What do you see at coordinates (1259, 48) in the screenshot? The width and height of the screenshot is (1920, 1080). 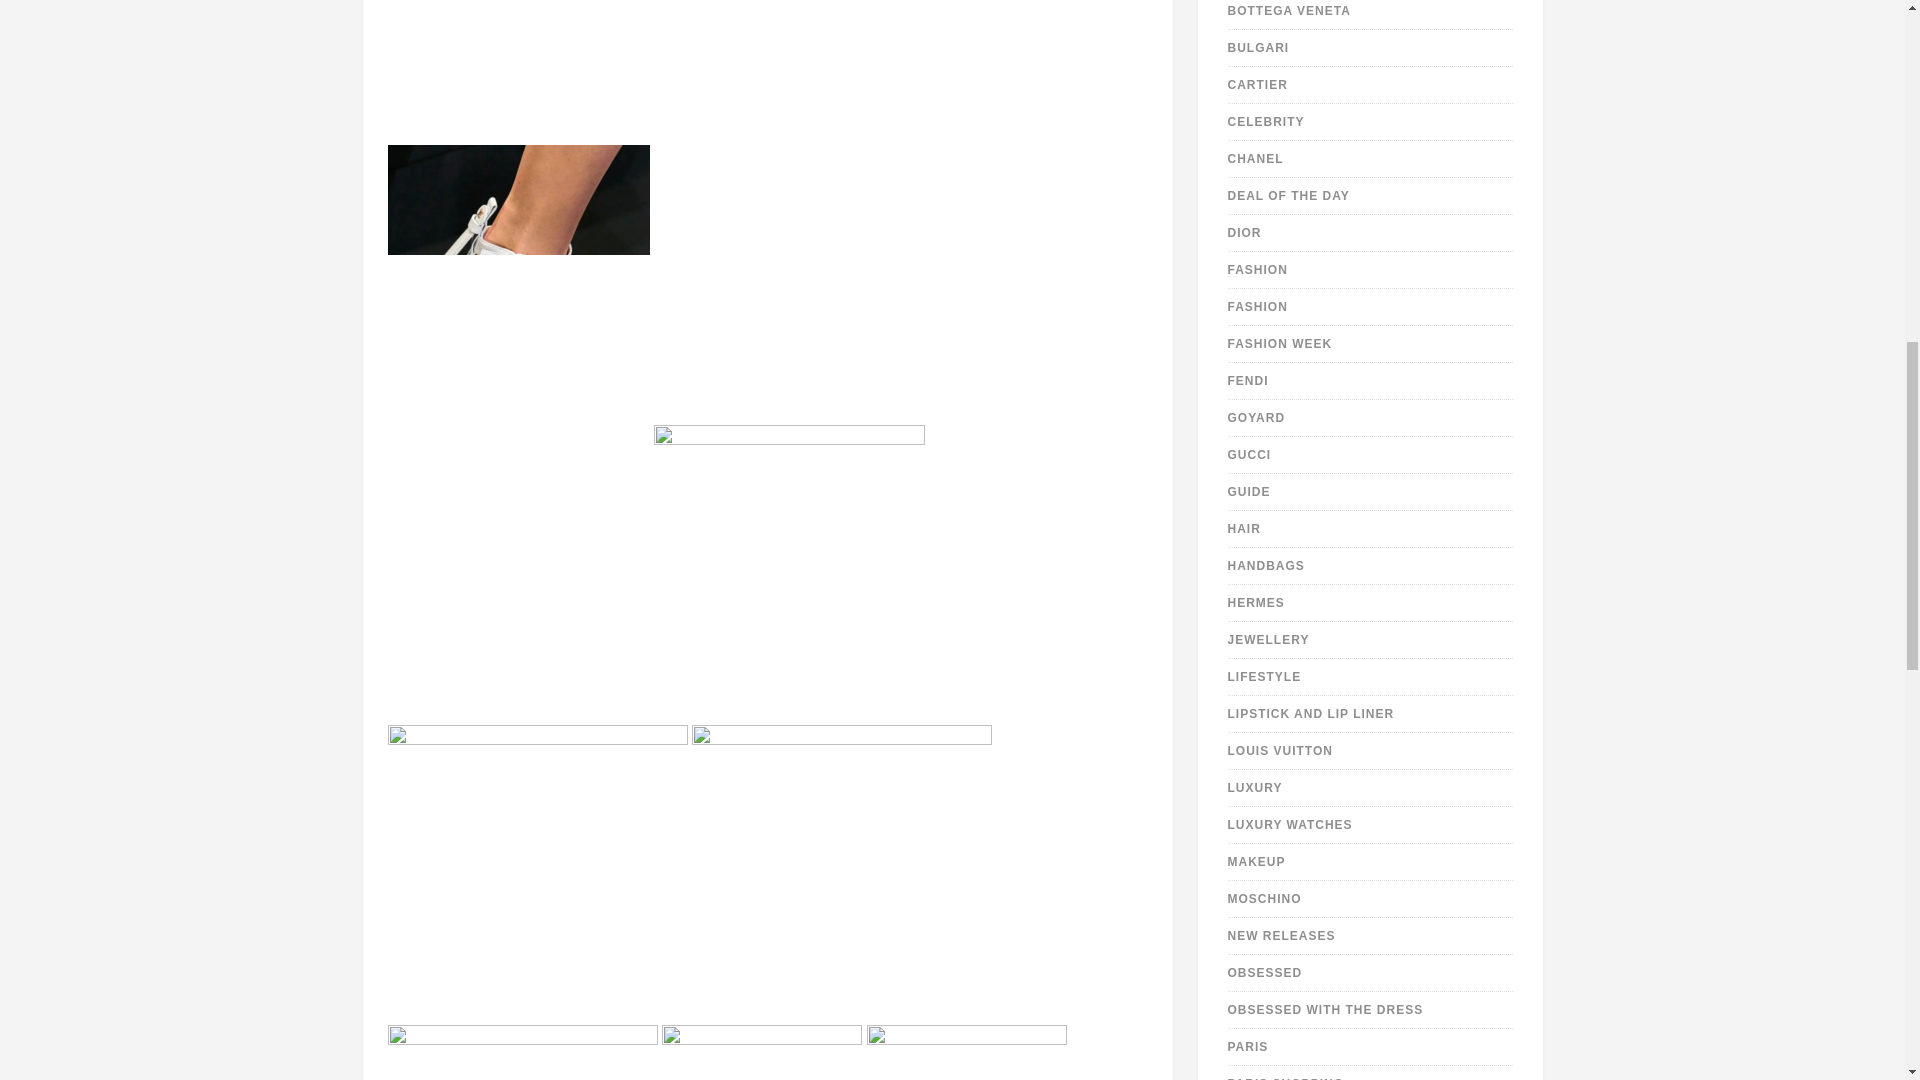 I see `BULGARI` at bounding box center [1259, 48].